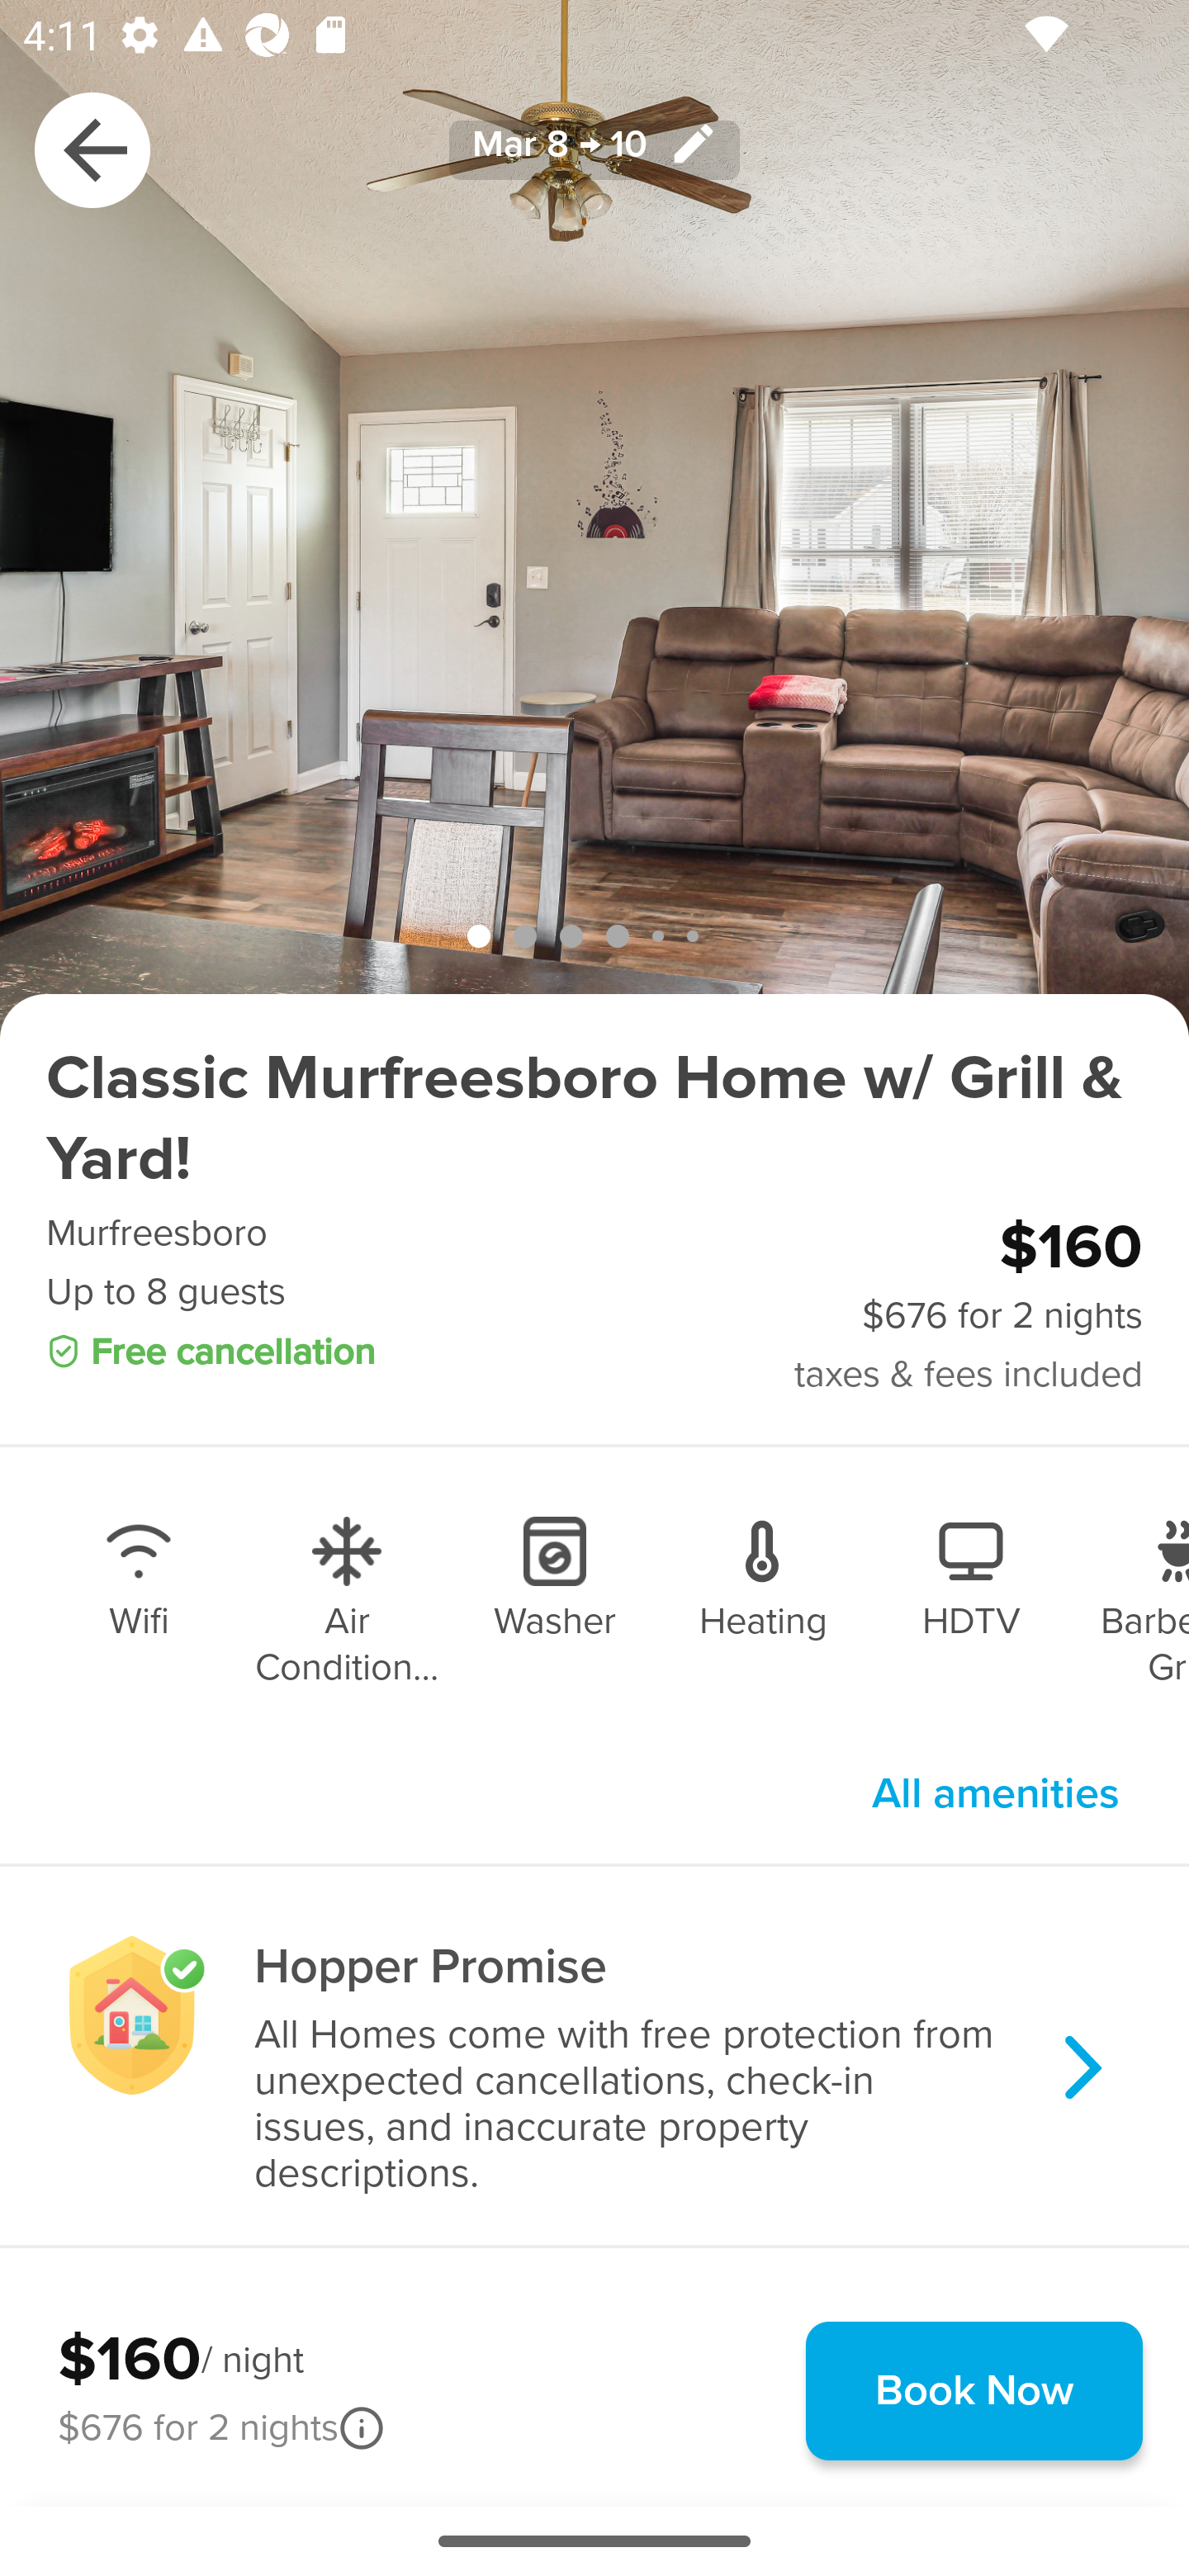  I want to click on Mar 8 → 10, so click(594, 149).